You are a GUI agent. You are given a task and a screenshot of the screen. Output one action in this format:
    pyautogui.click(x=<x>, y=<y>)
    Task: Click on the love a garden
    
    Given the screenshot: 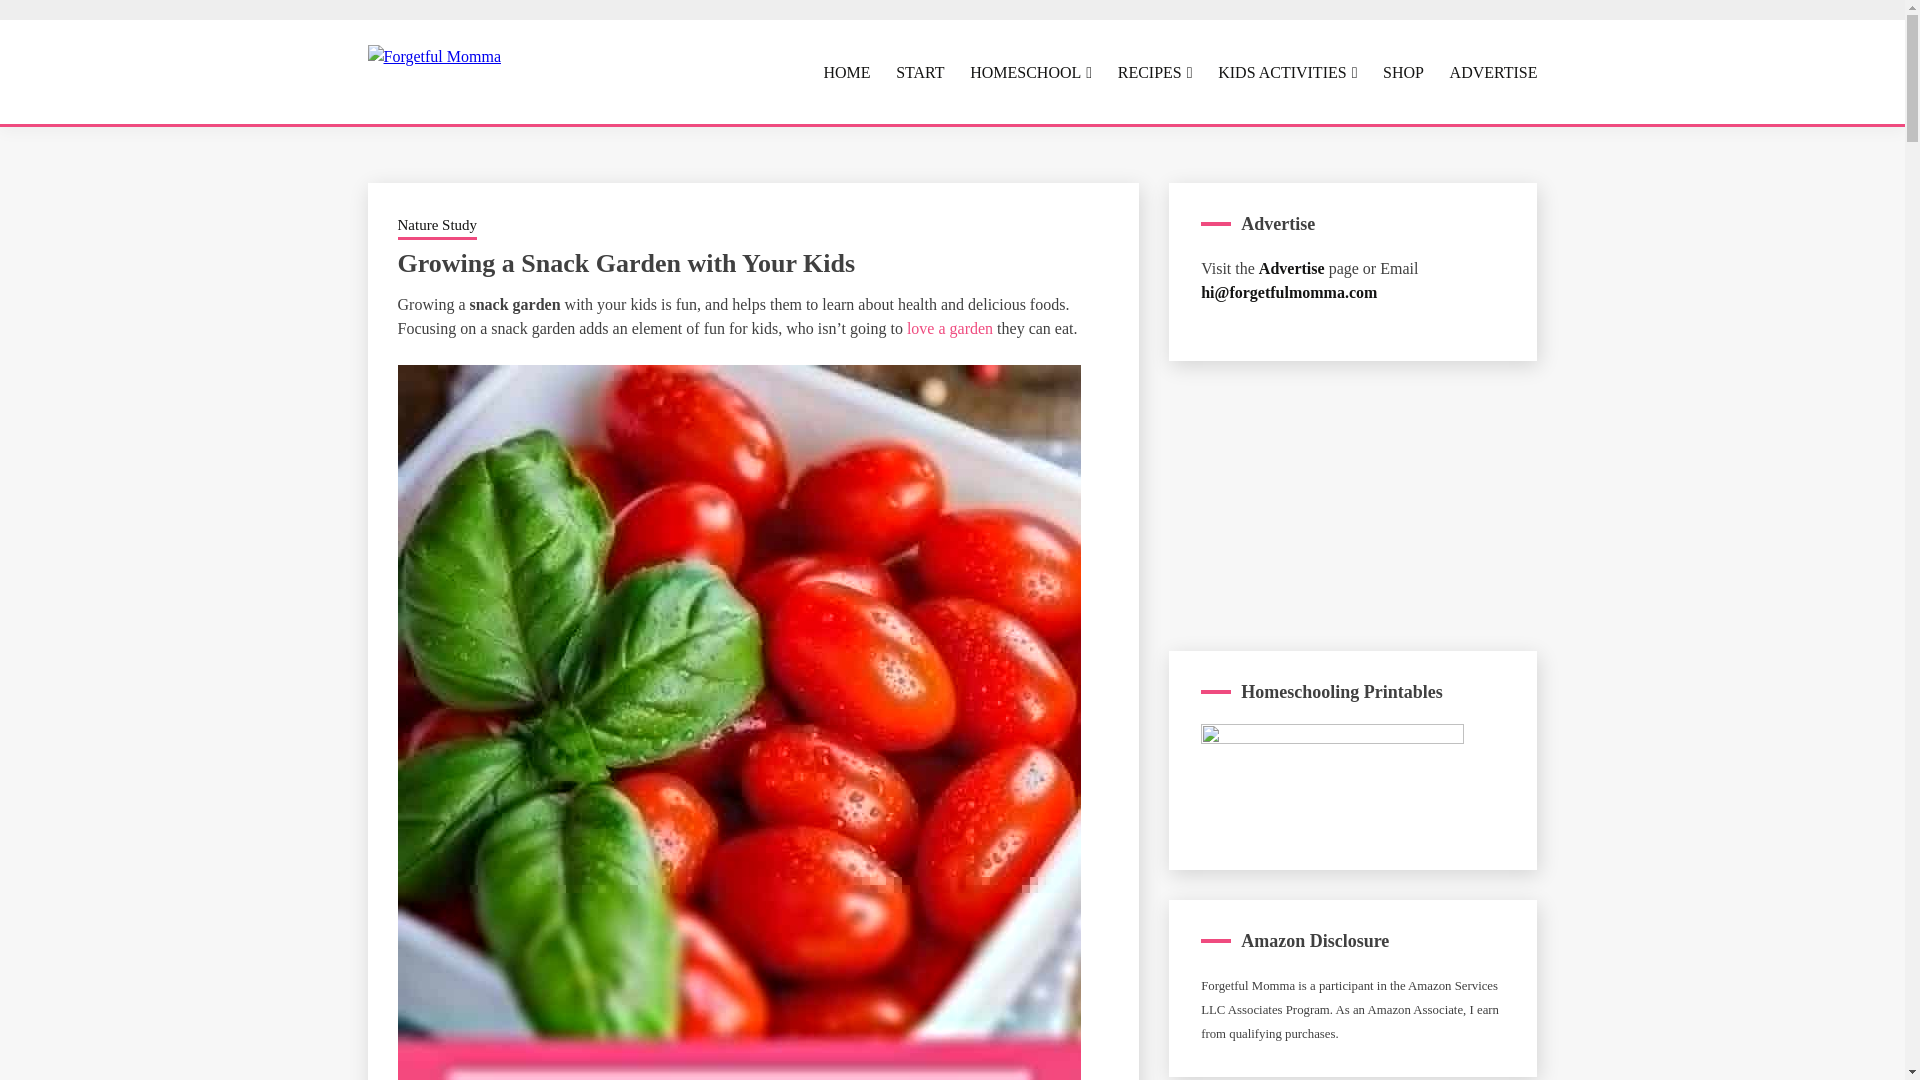 What is the action you would take?
    pyautogui.click(x=949, y=328)
    